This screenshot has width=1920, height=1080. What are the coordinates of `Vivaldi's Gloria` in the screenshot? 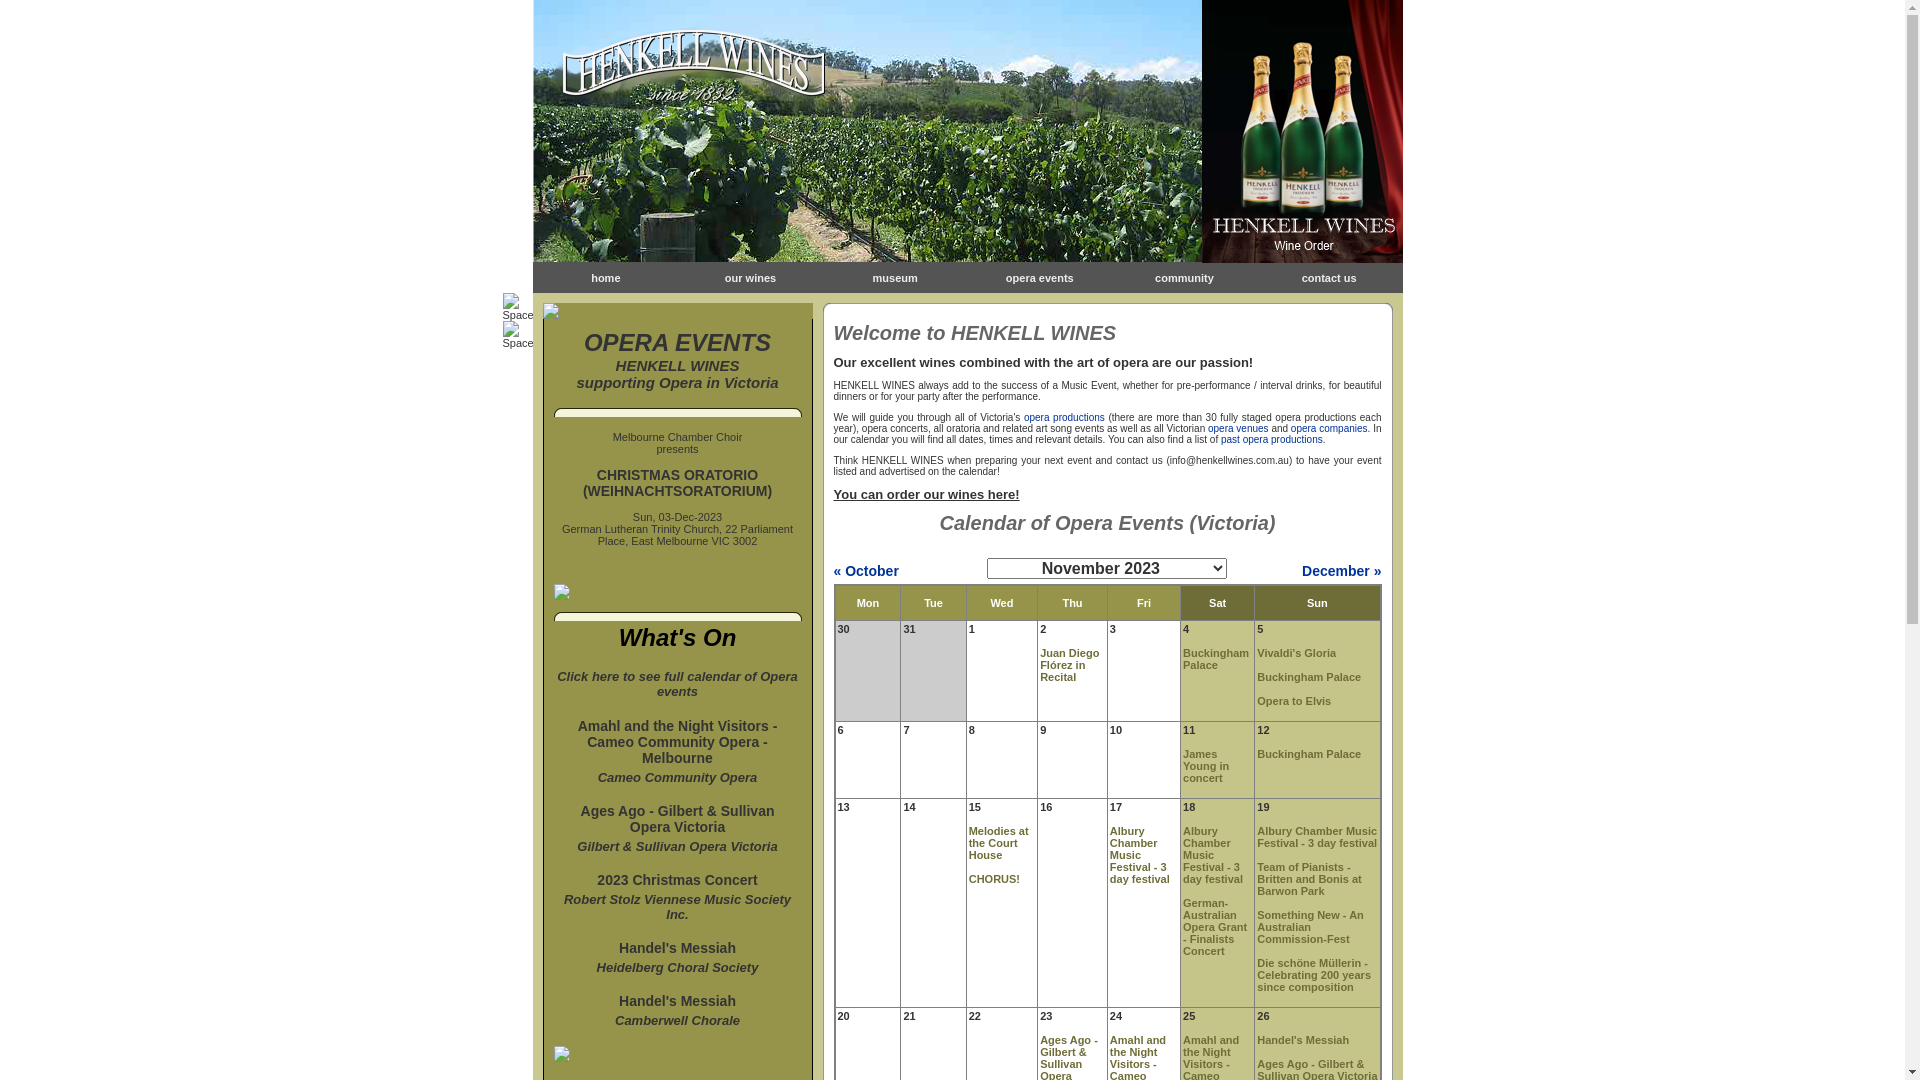 It's located at (1296, 653).